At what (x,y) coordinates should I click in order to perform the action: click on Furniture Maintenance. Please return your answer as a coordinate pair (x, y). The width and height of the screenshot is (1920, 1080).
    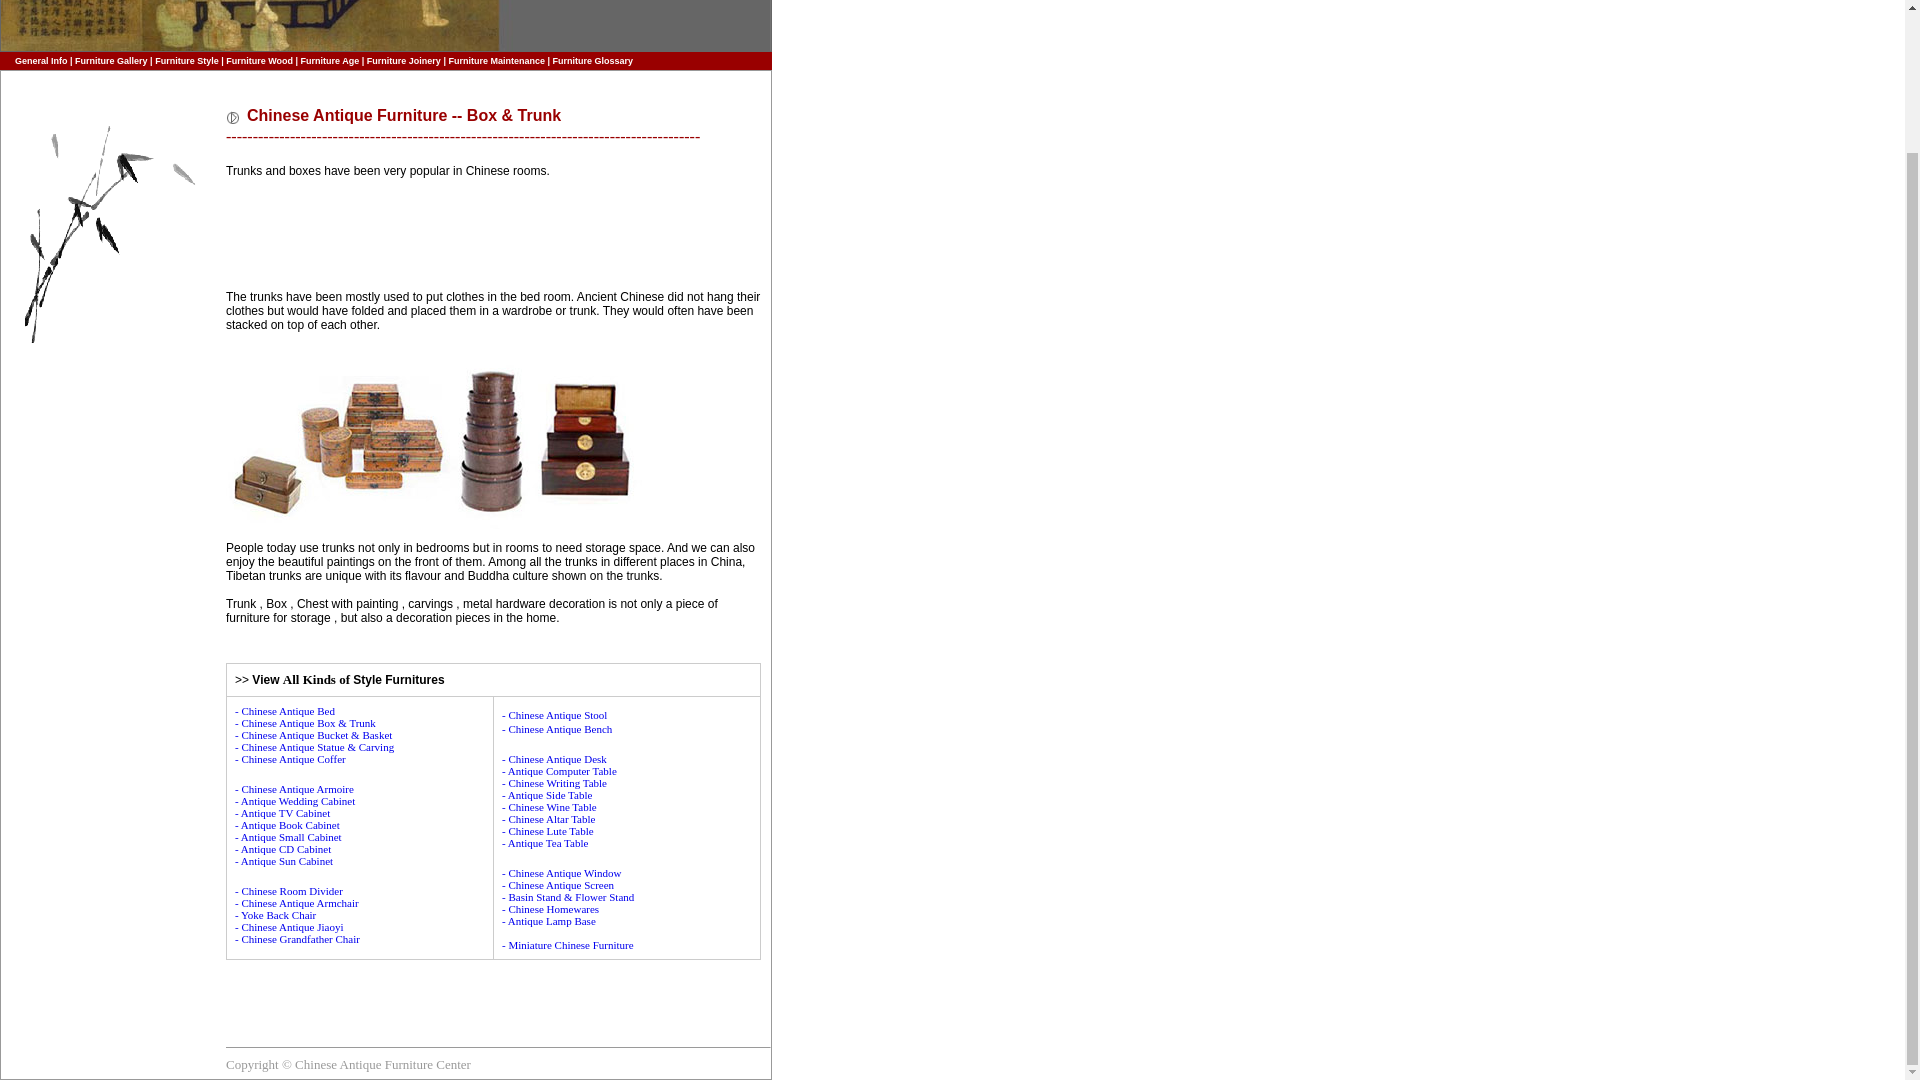
    Looking at the image, I should click on (495, 60).